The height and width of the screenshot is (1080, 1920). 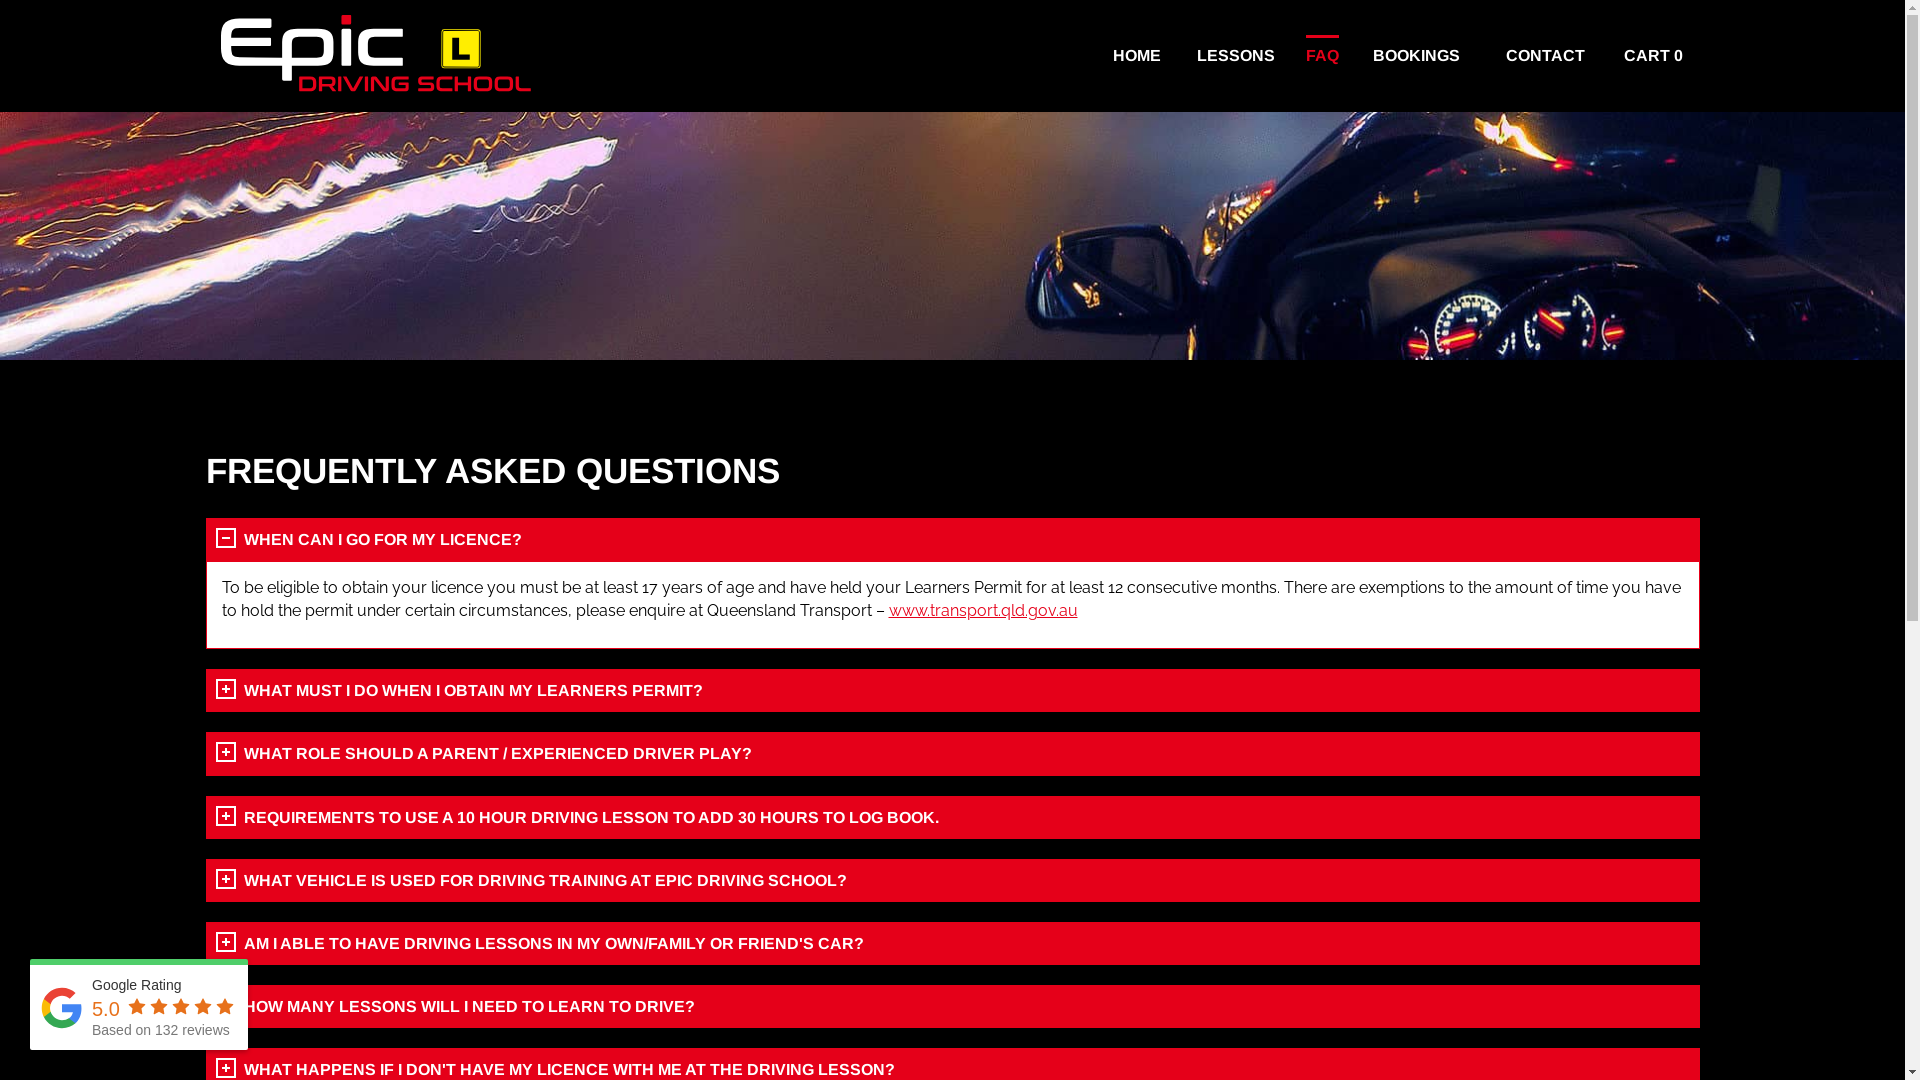 I want to click on CONTACT, so click(x=1546, y=56).